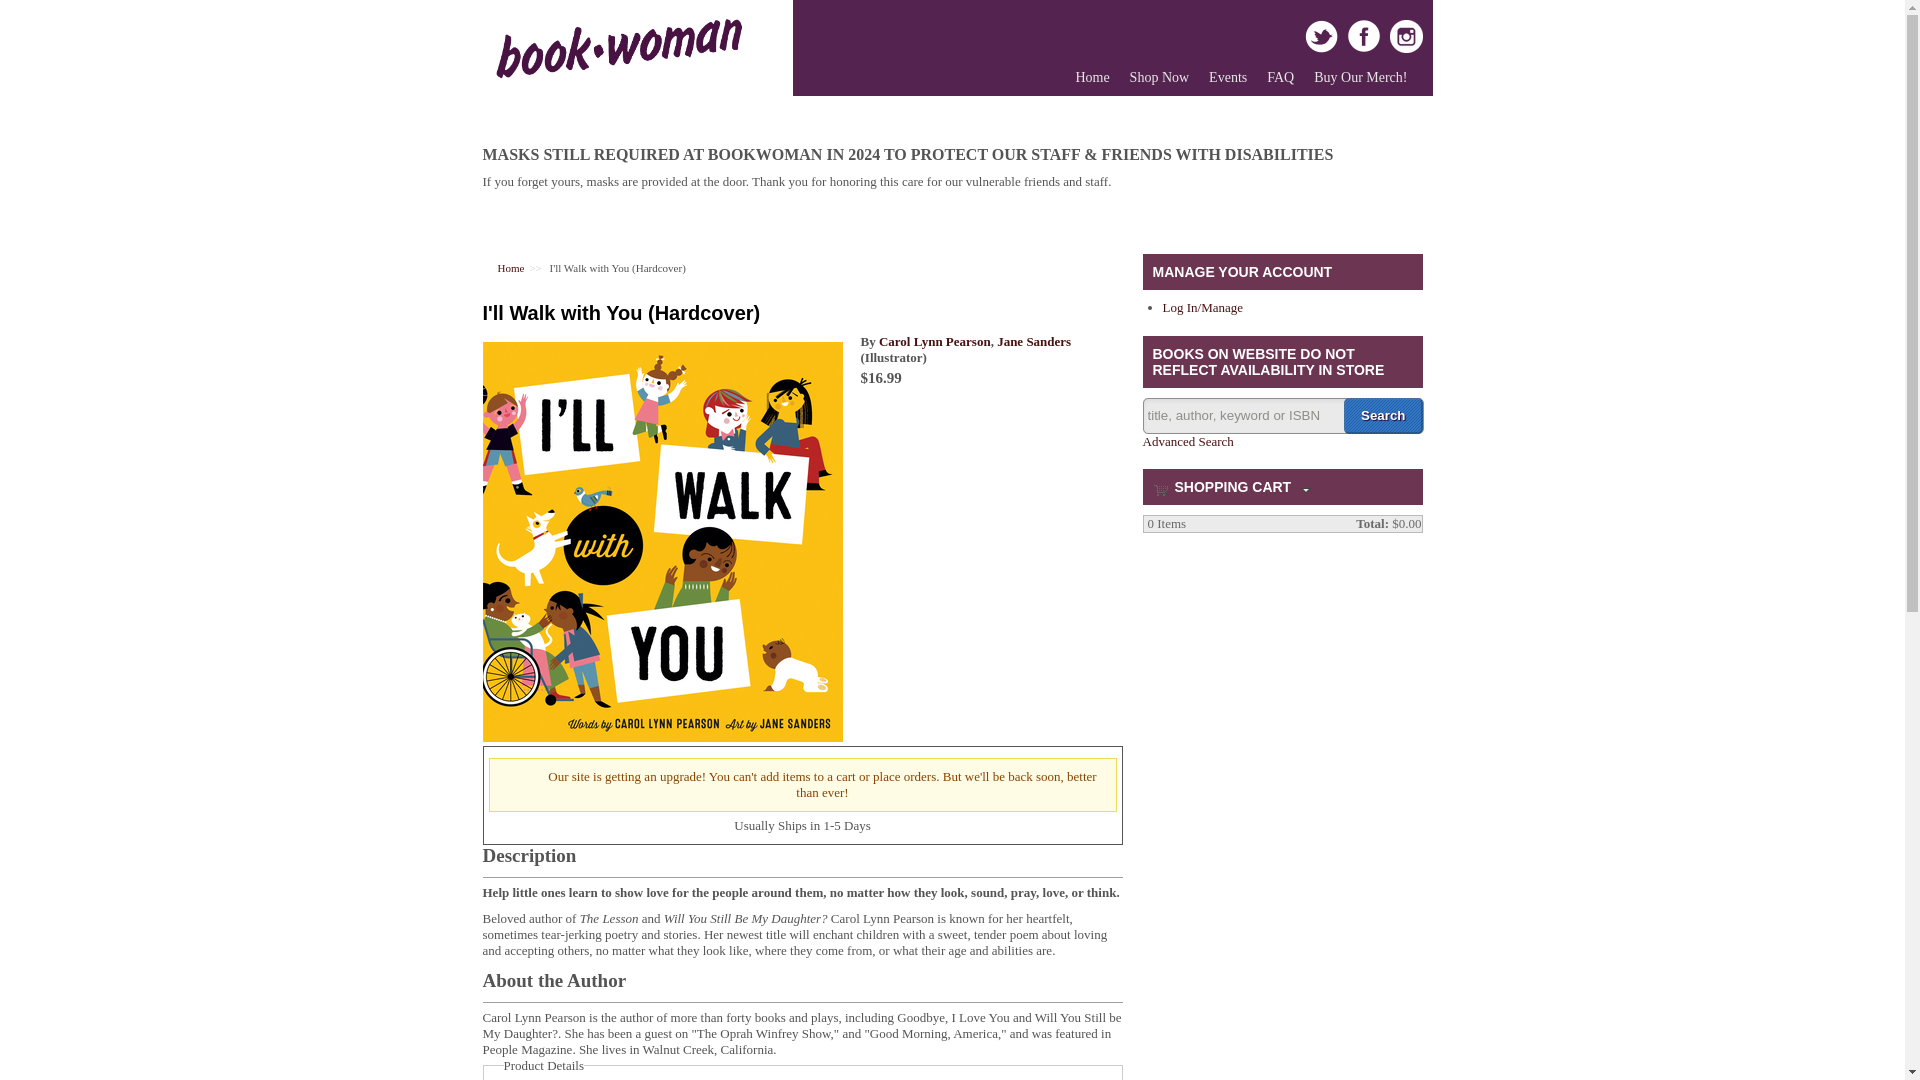 Image resolution: width=1920 pixels, height=1080 pixels. What do you see at coordinates (510, 268) in the screenshot?
I see `Home` at bounding box center [510, 268].